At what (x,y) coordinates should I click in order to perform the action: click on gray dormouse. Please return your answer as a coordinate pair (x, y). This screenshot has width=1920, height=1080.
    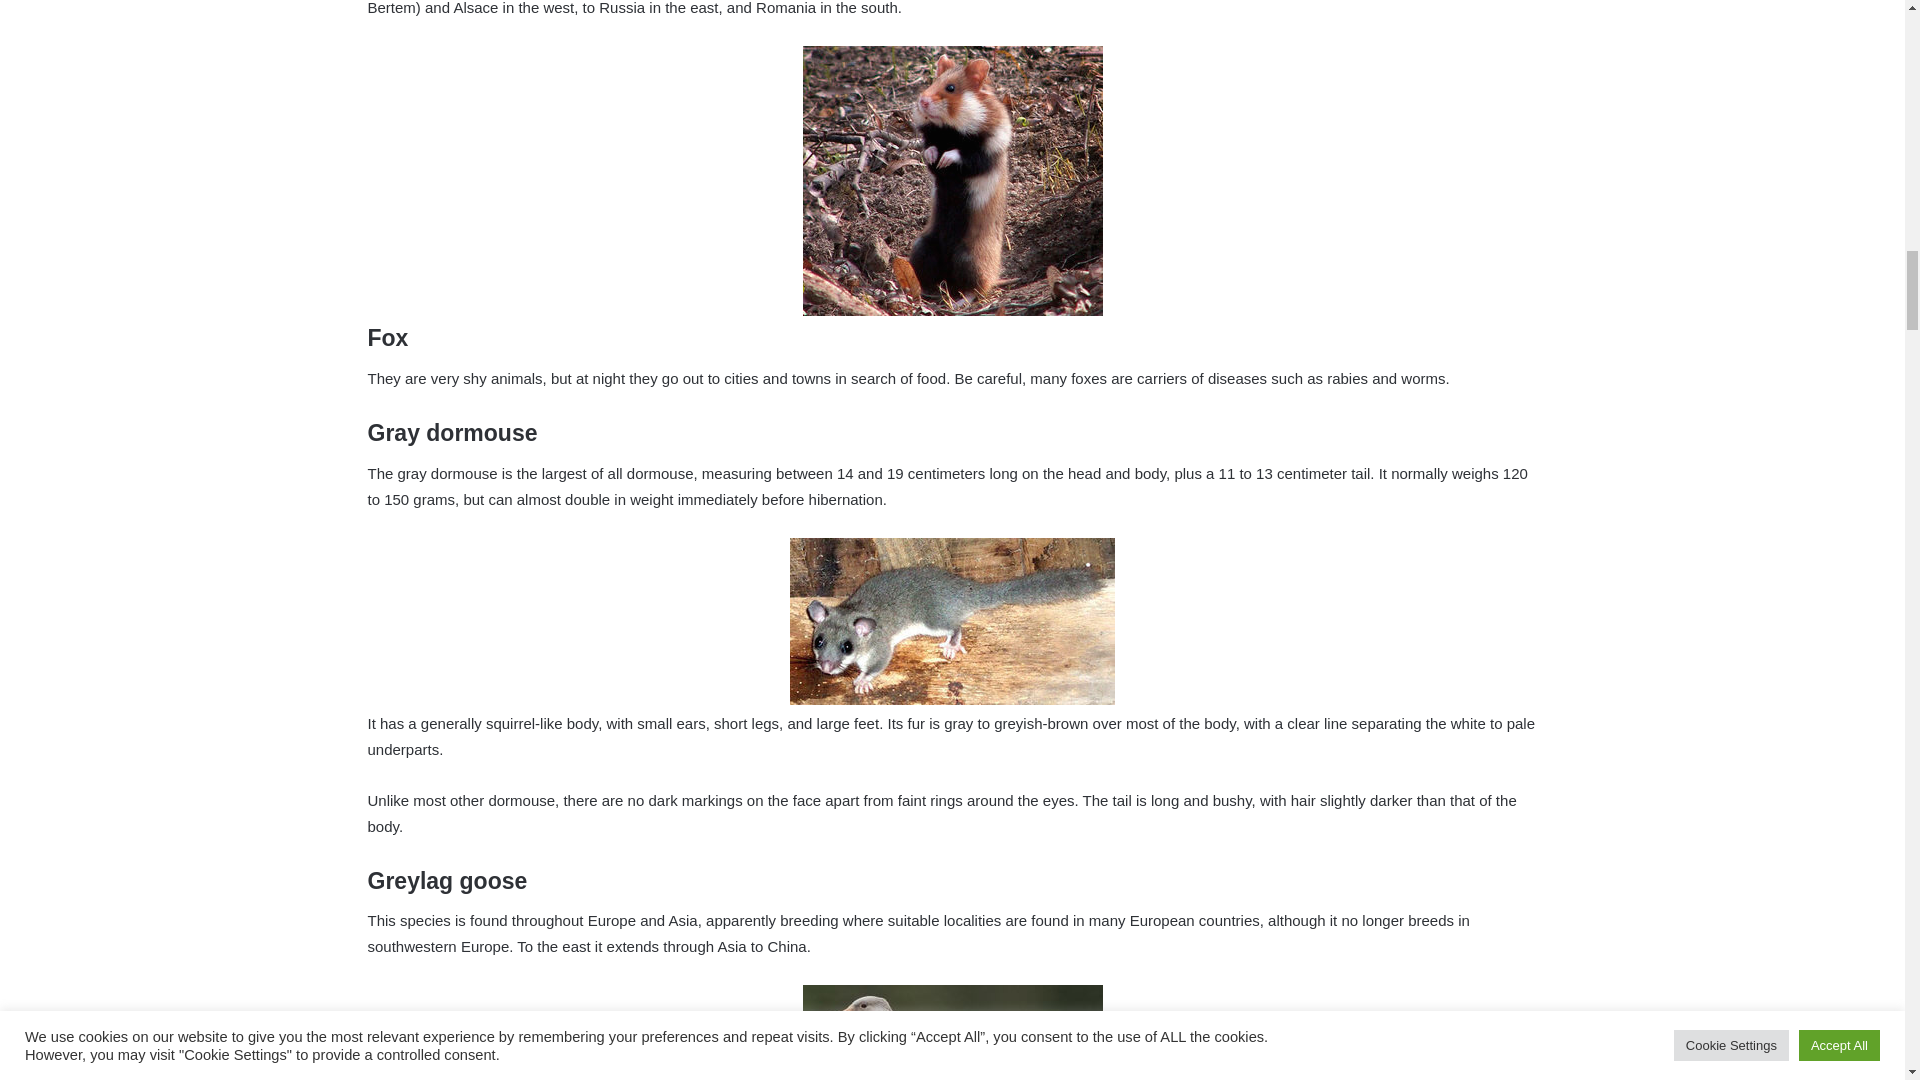
    Looking at the image, I should click on (952, 621).